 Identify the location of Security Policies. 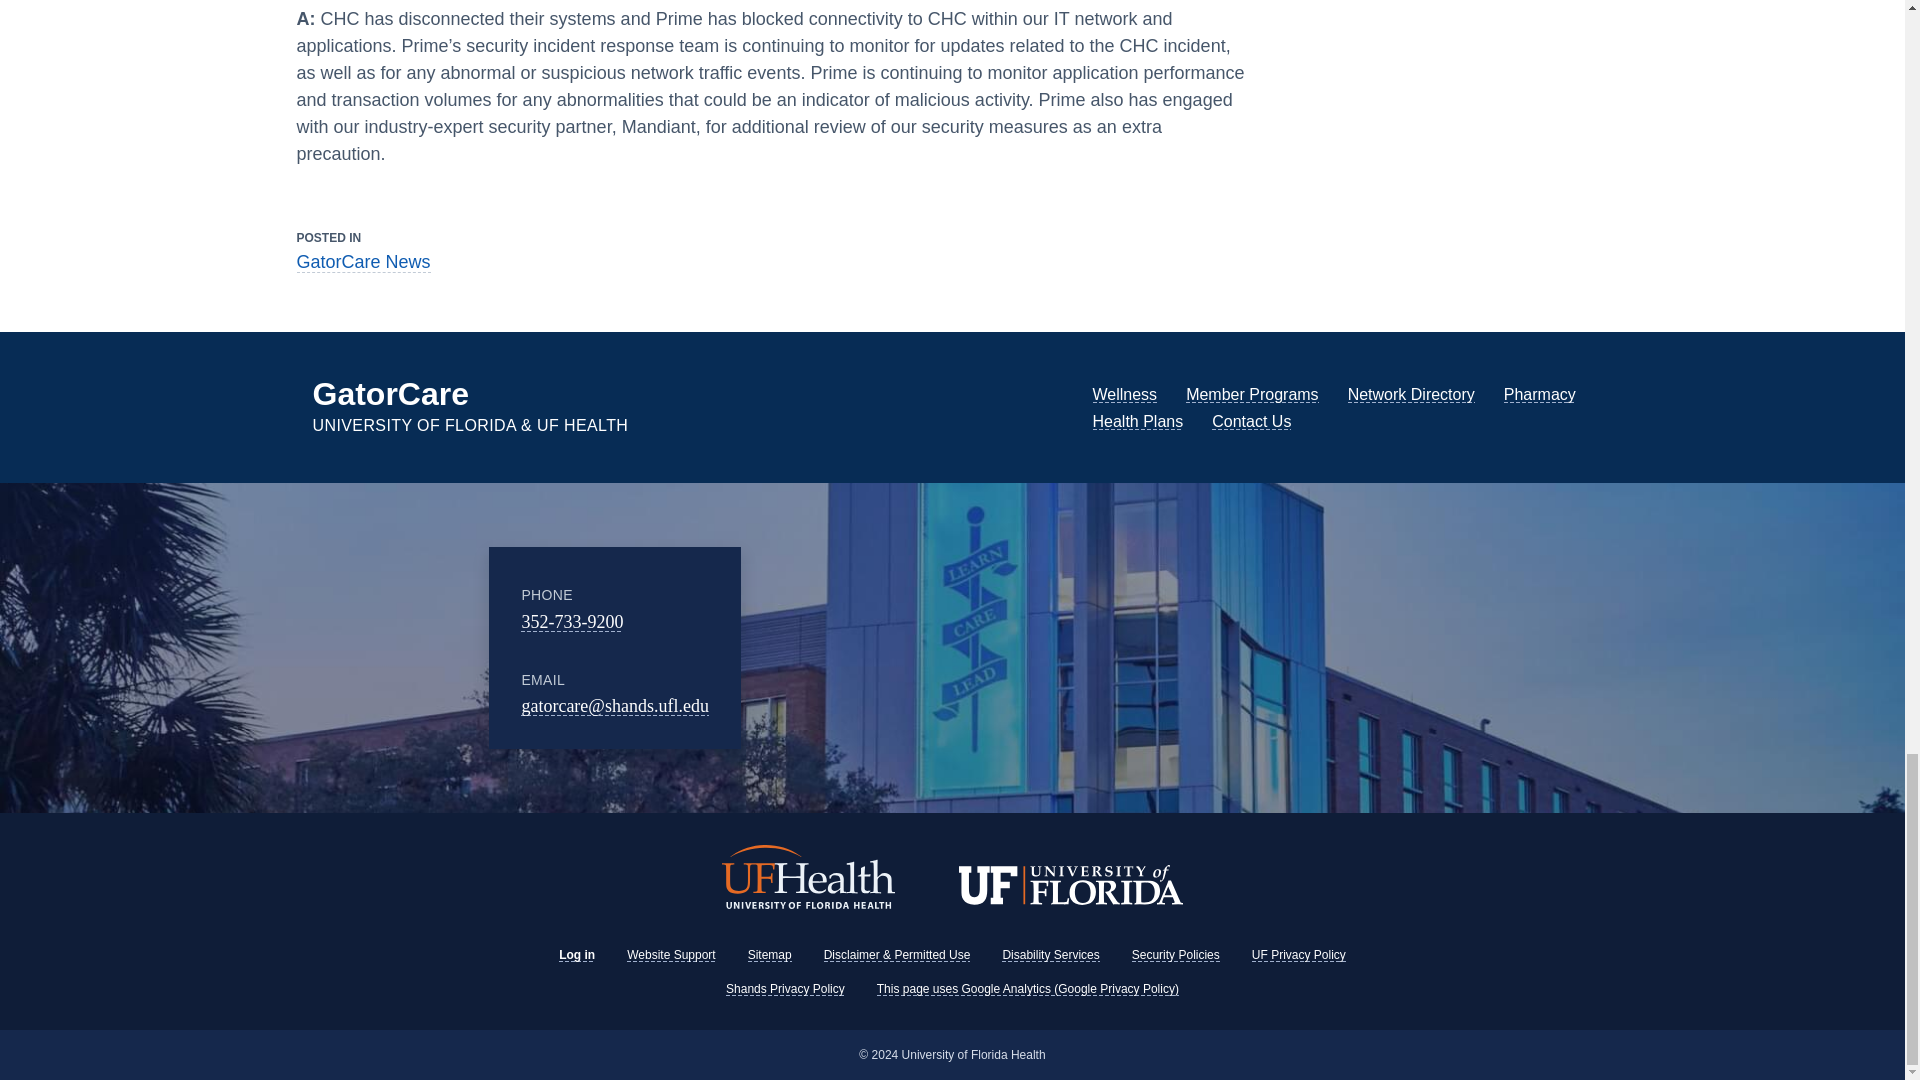
(1176, 955).